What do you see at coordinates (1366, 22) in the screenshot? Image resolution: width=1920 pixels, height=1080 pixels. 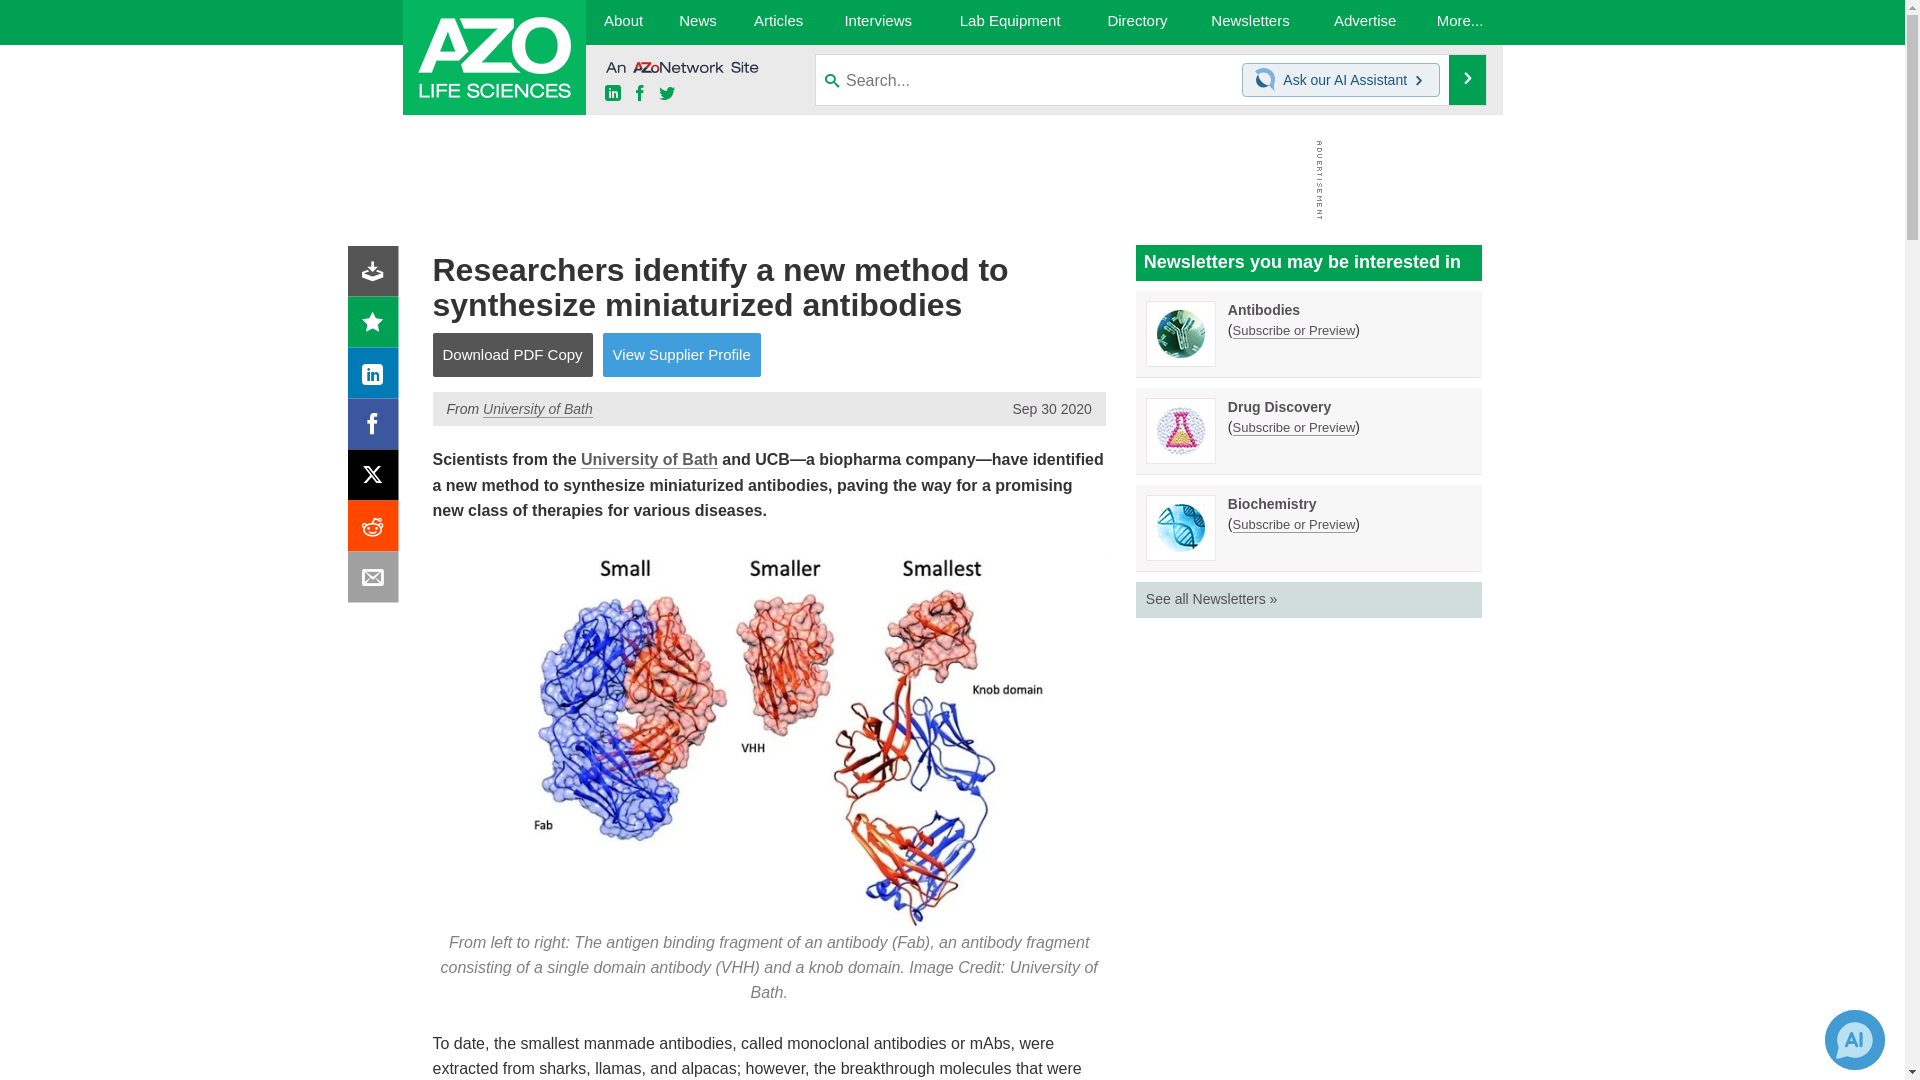 I see `Advertise` at bounding box center [1366, 22].